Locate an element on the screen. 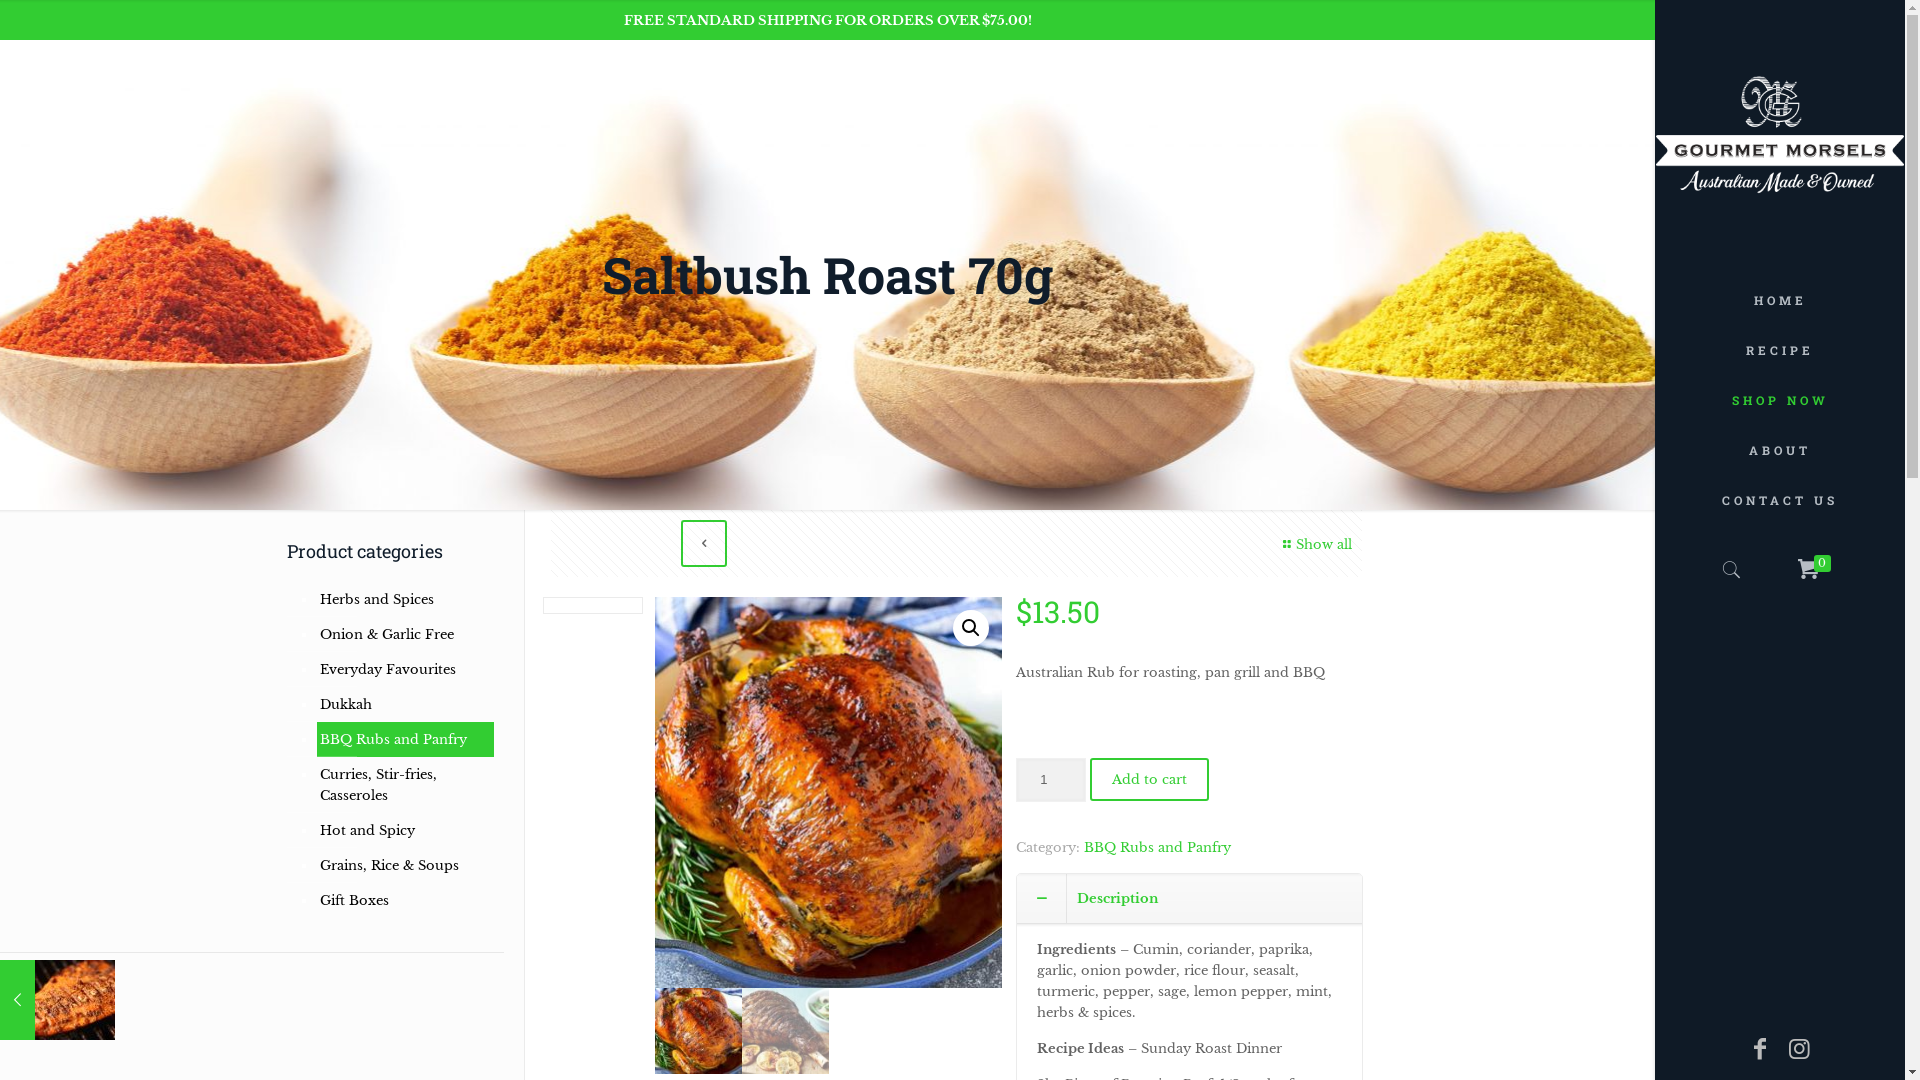 This screenshot has width=1920, height=1080. Facebook is located at coordinates (808, 1046).